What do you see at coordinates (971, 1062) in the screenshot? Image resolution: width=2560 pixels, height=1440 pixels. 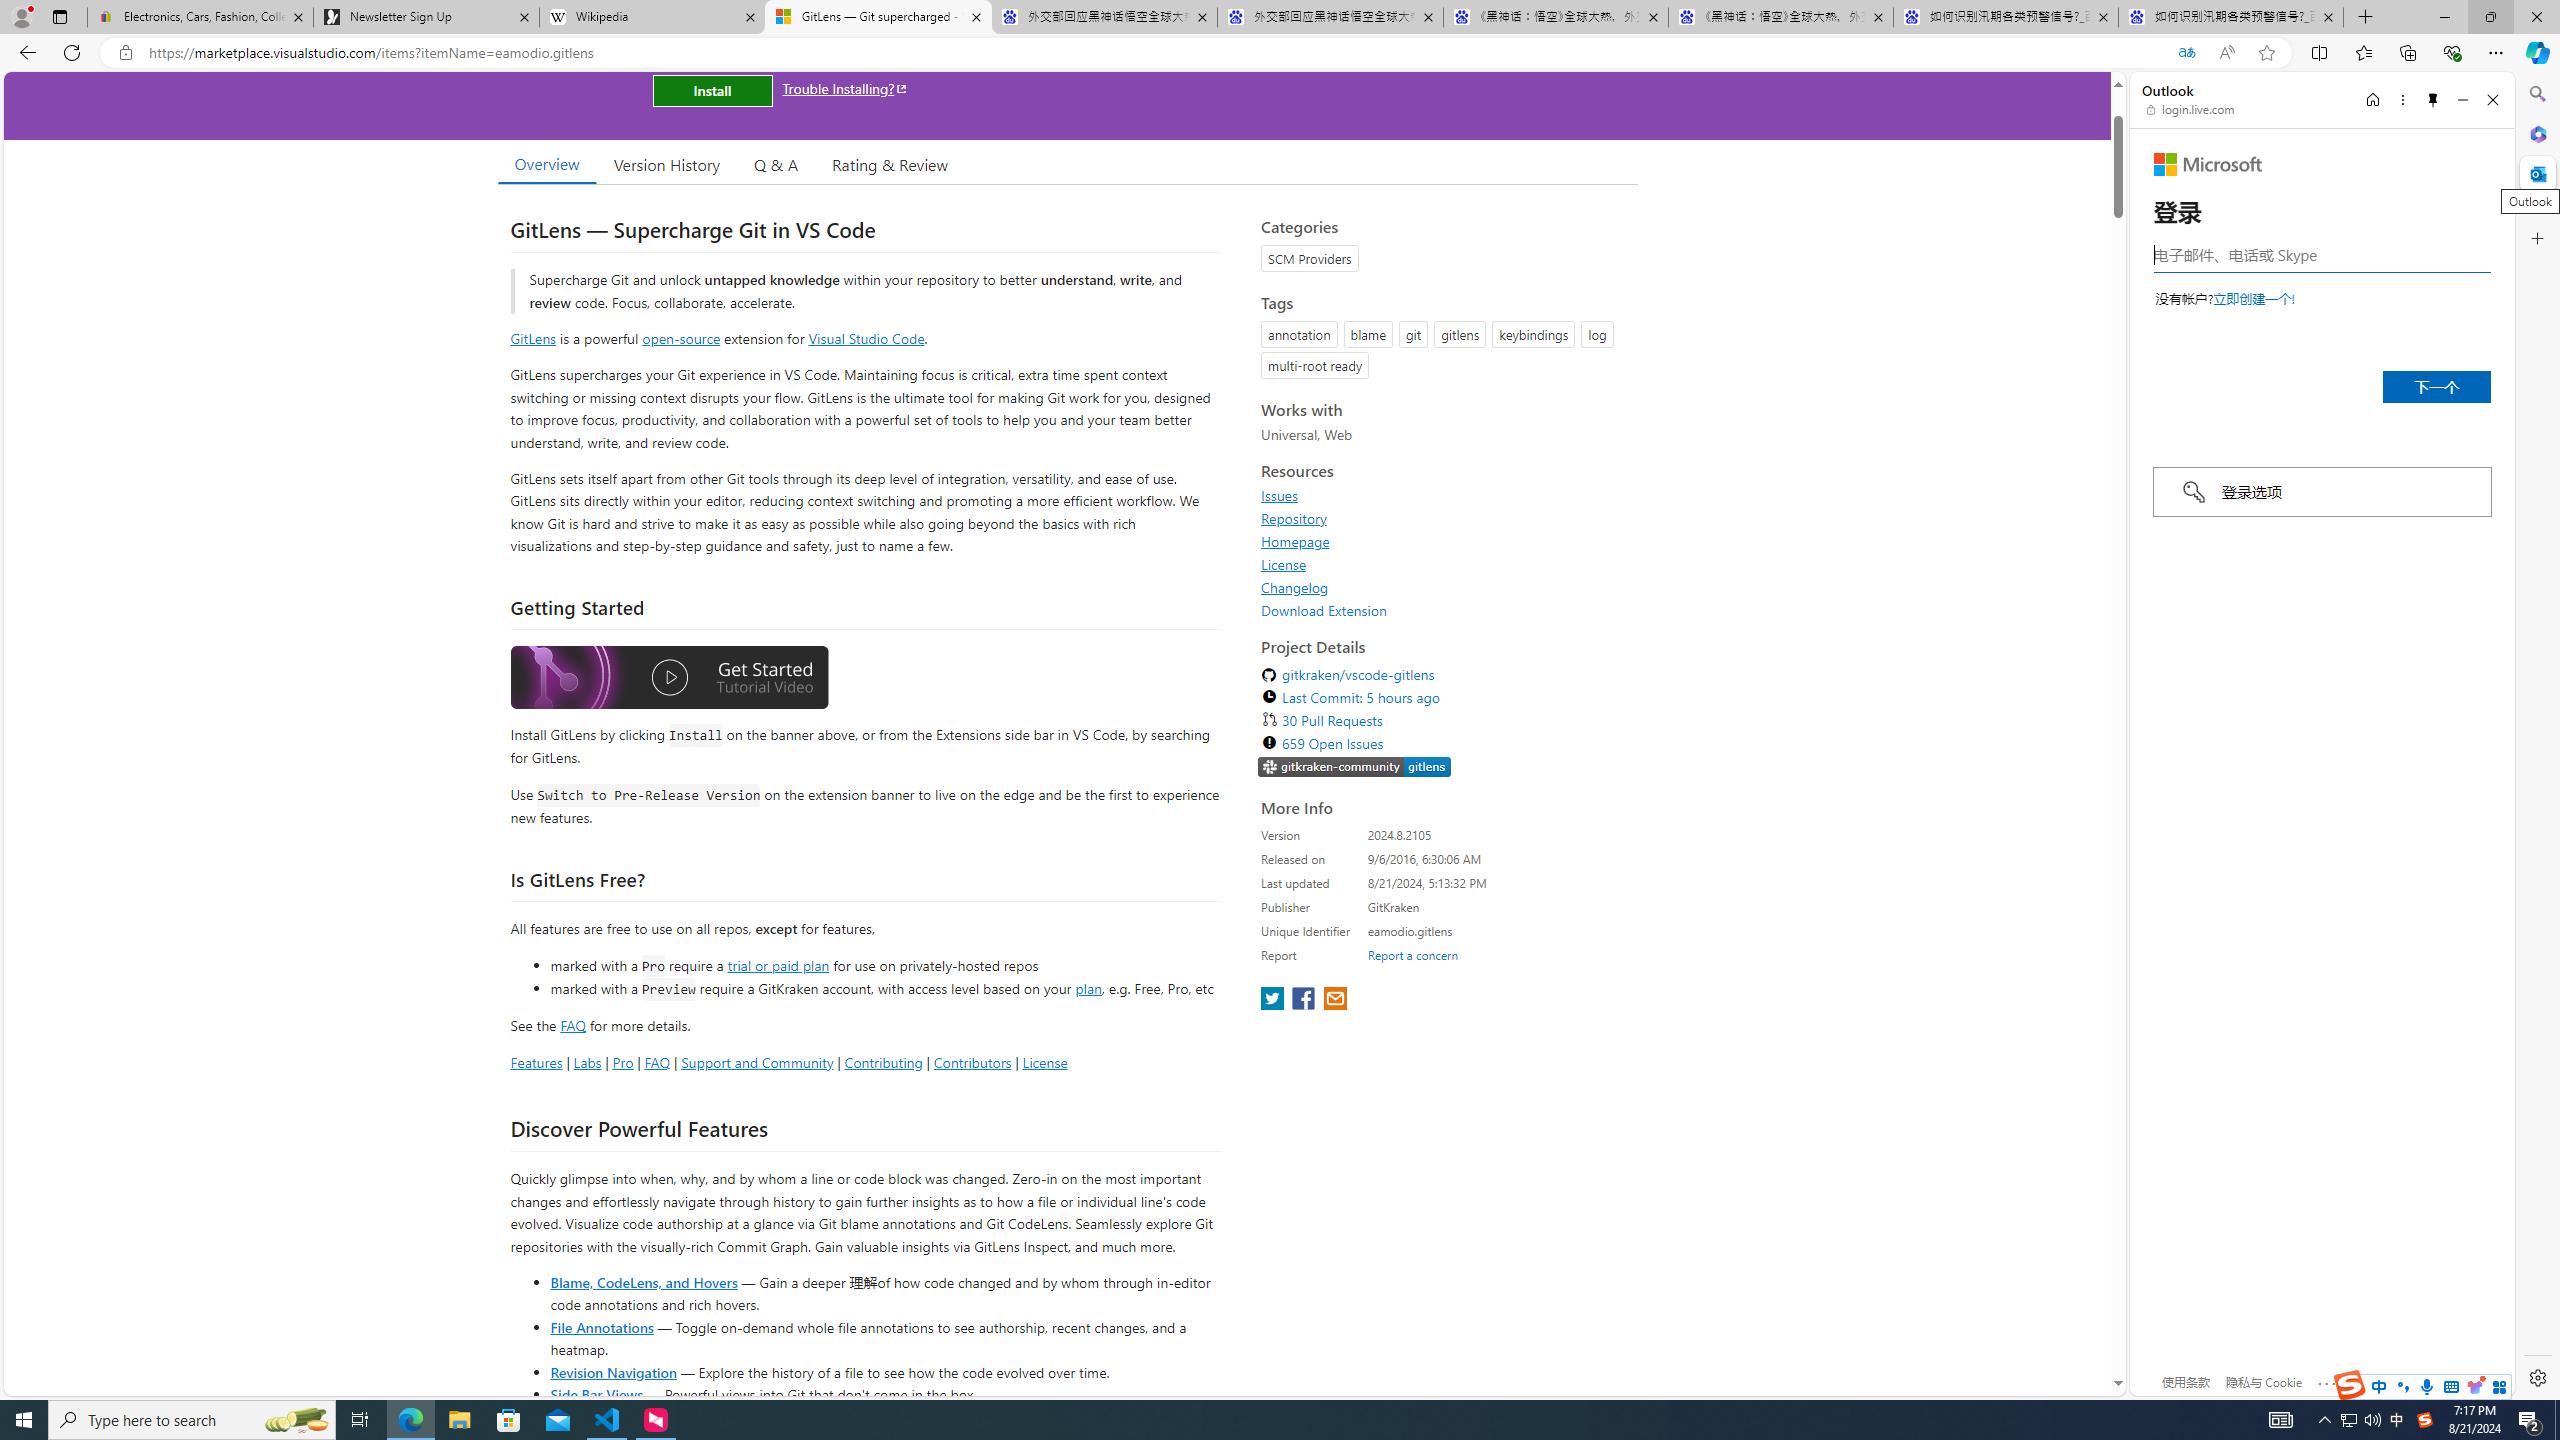 I see `Contributors` at bounding box center [971, 1062].